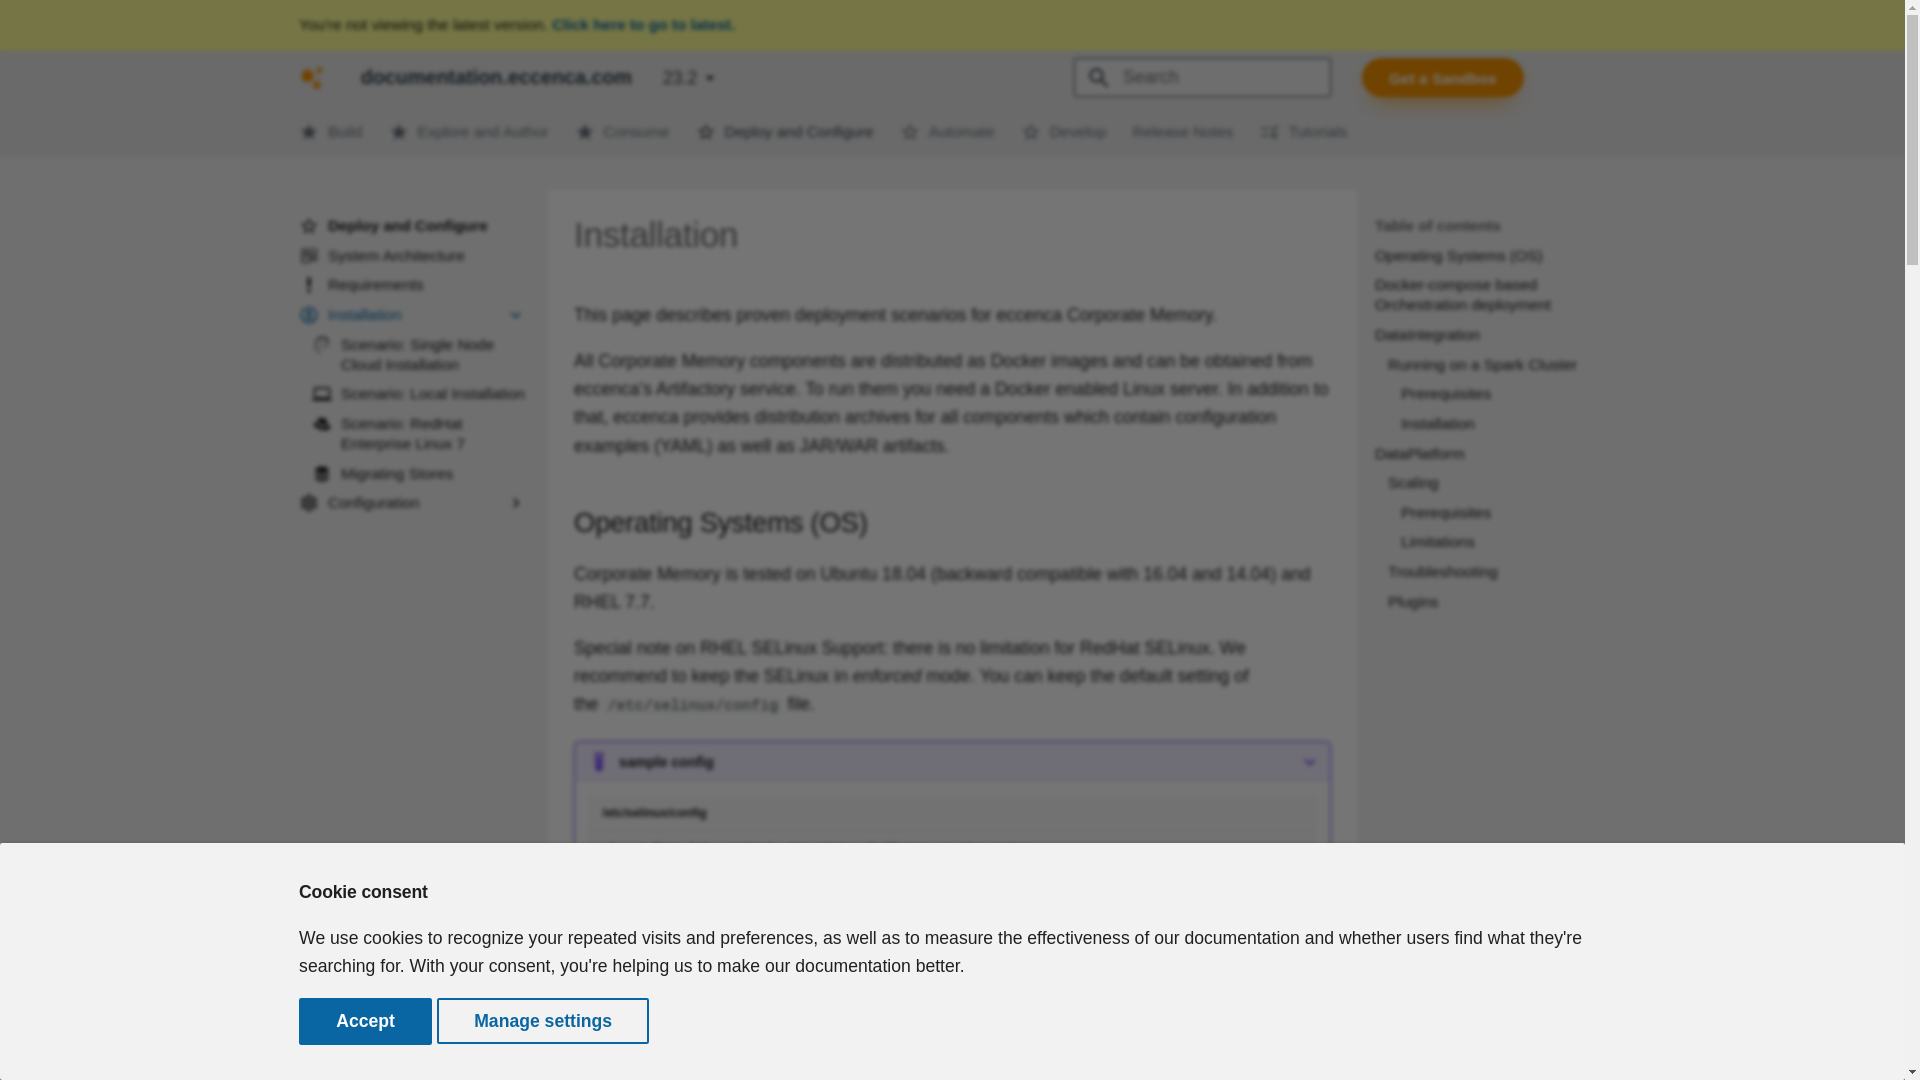  Describe the element at coordinates (1063, 130) in the screenshot. I see `Develop` at that location.